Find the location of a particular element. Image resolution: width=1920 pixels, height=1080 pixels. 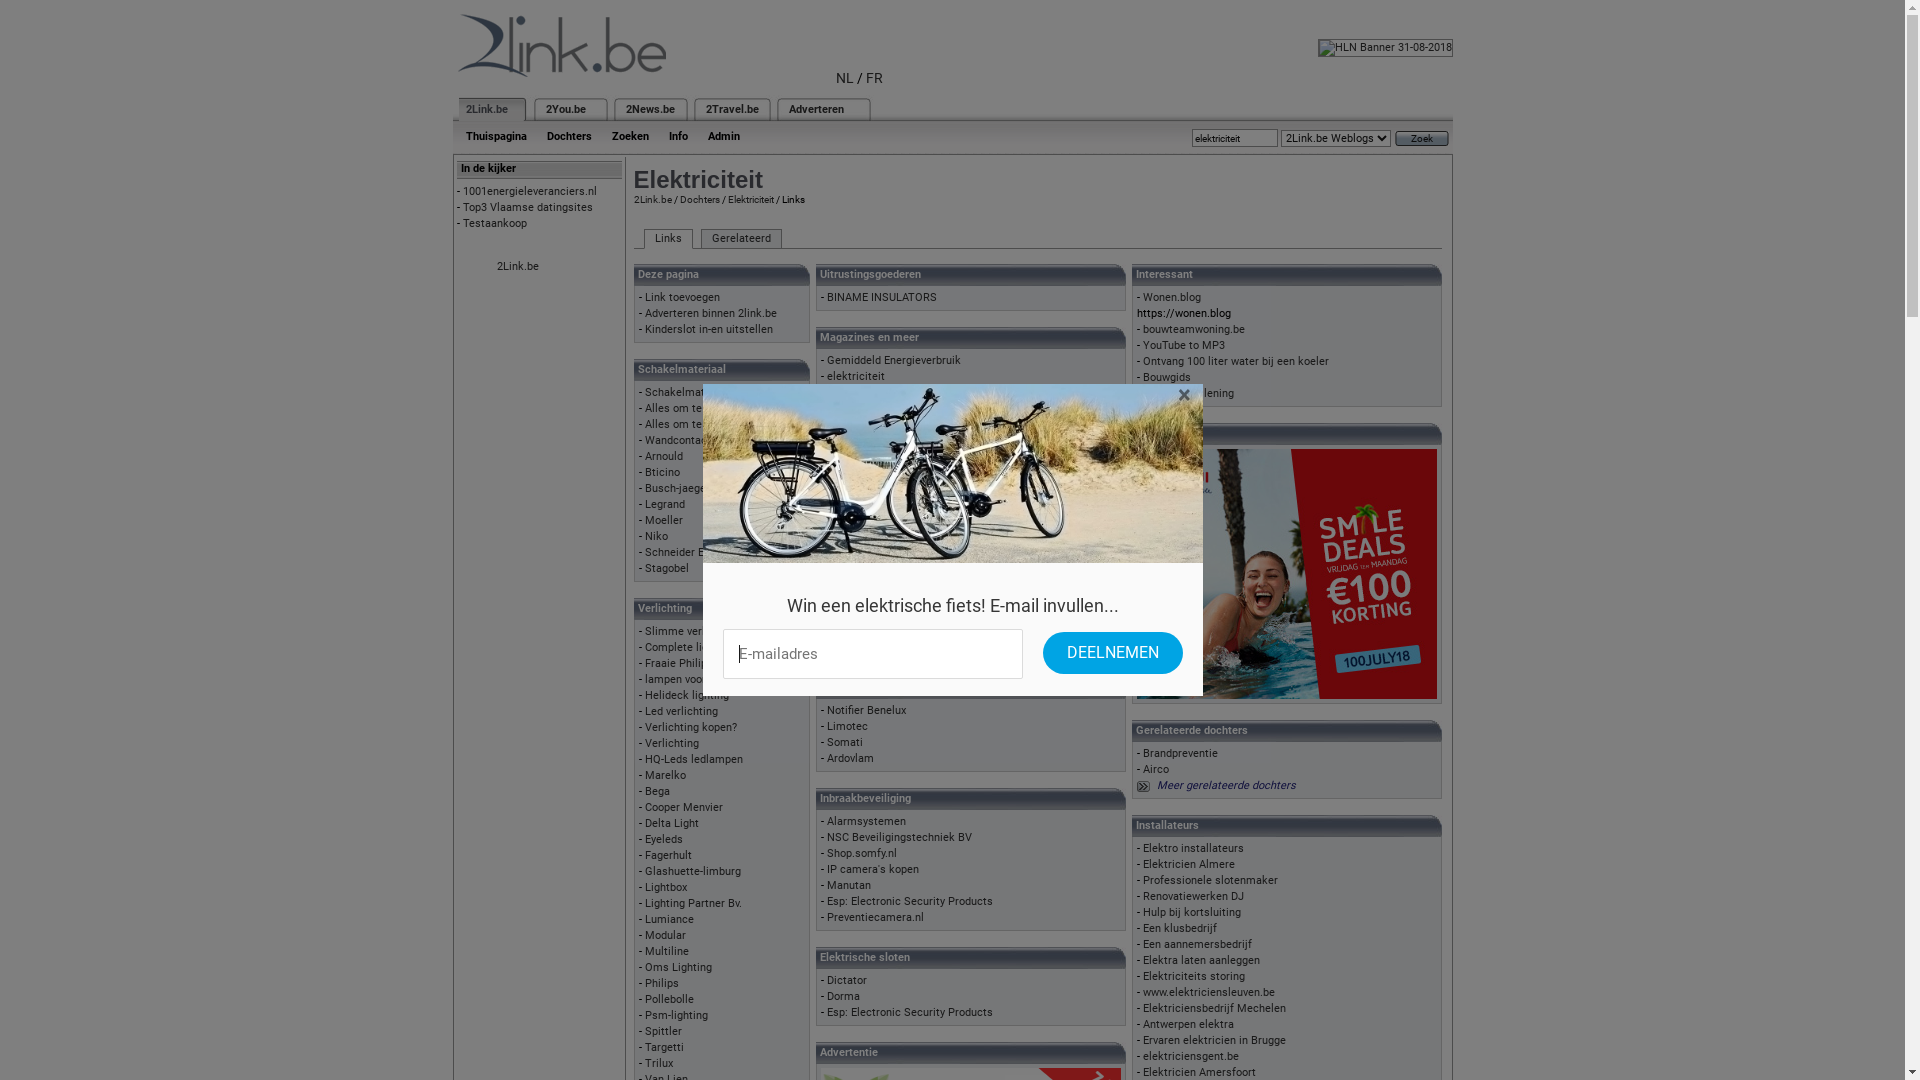

Verlichting kopen? is located at coordinates (690, 728).